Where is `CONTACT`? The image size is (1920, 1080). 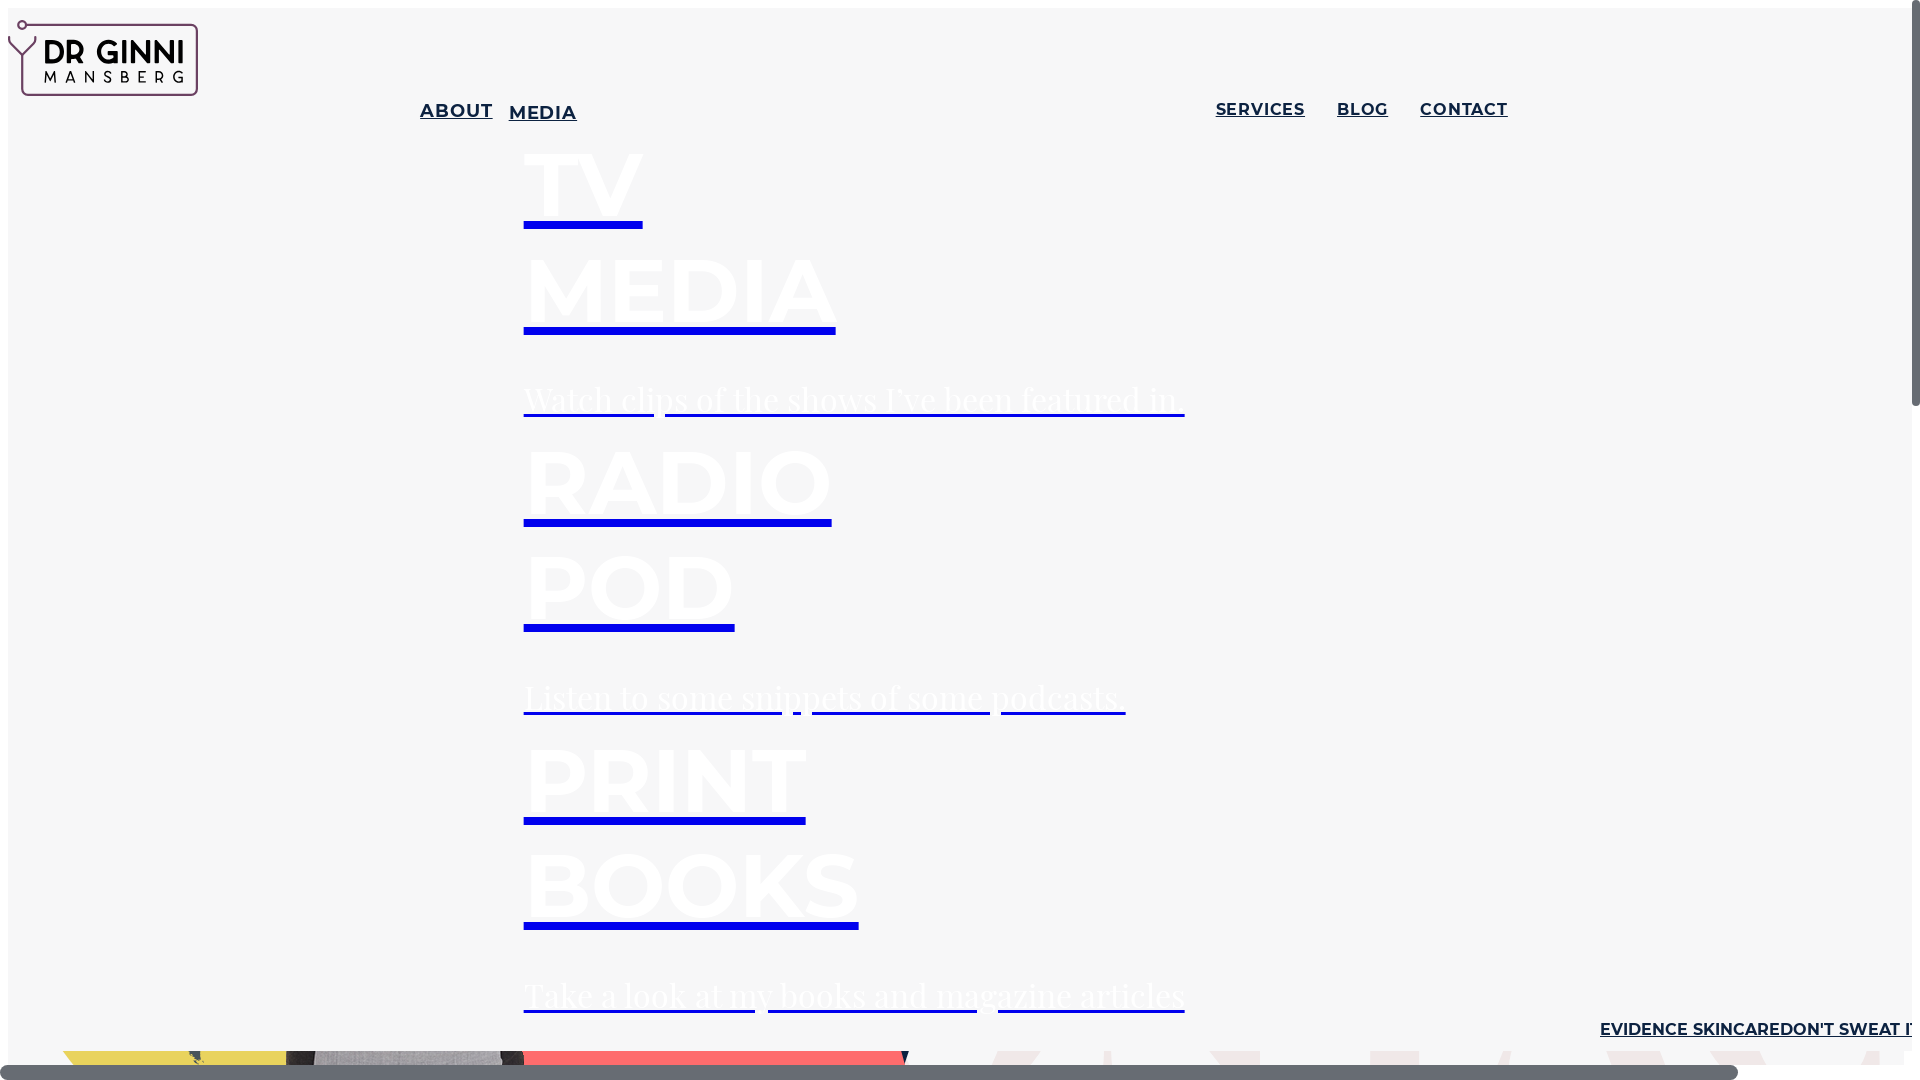 CONTACT is located at coordinates (1464, 560).